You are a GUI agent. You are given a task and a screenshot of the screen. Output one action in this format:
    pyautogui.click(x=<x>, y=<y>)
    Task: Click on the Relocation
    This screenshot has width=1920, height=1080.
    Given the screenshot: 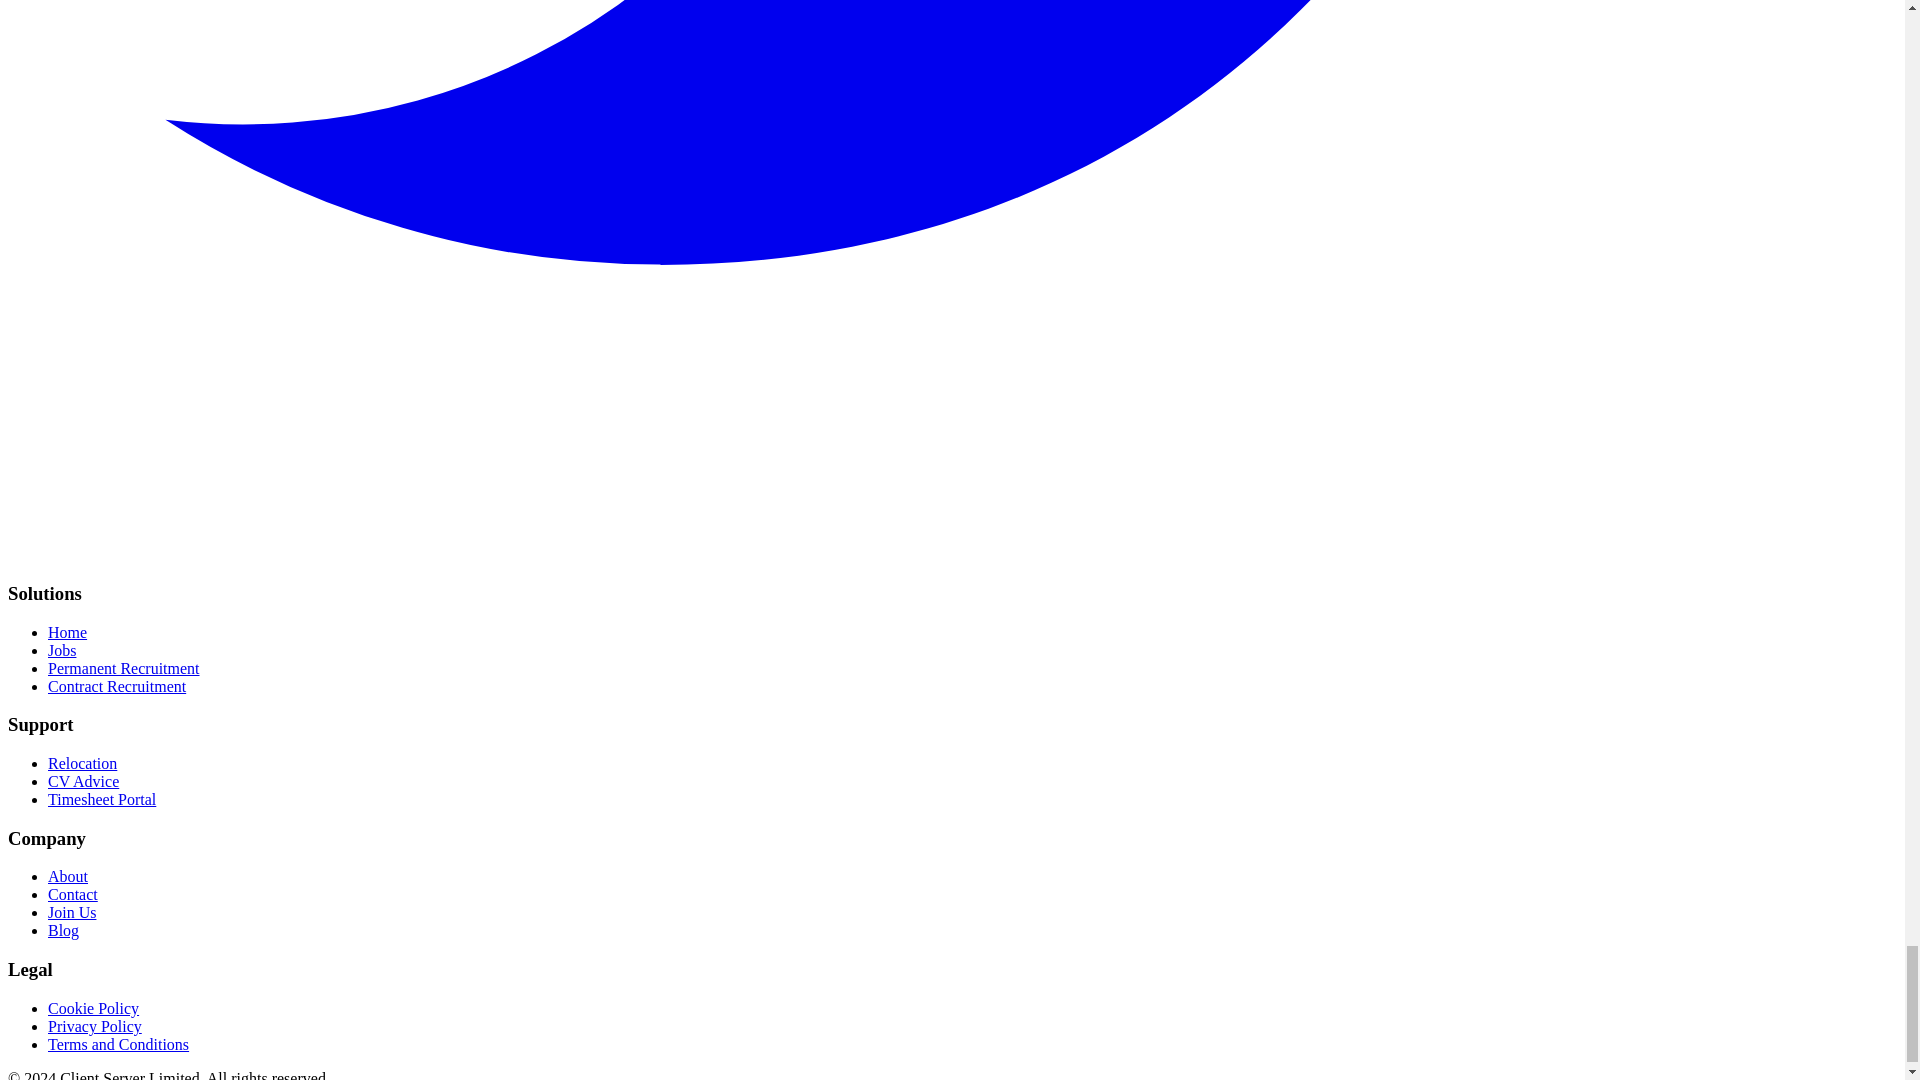 What is the action you would take?
    pyautogui.click(x=82, y=763)
    